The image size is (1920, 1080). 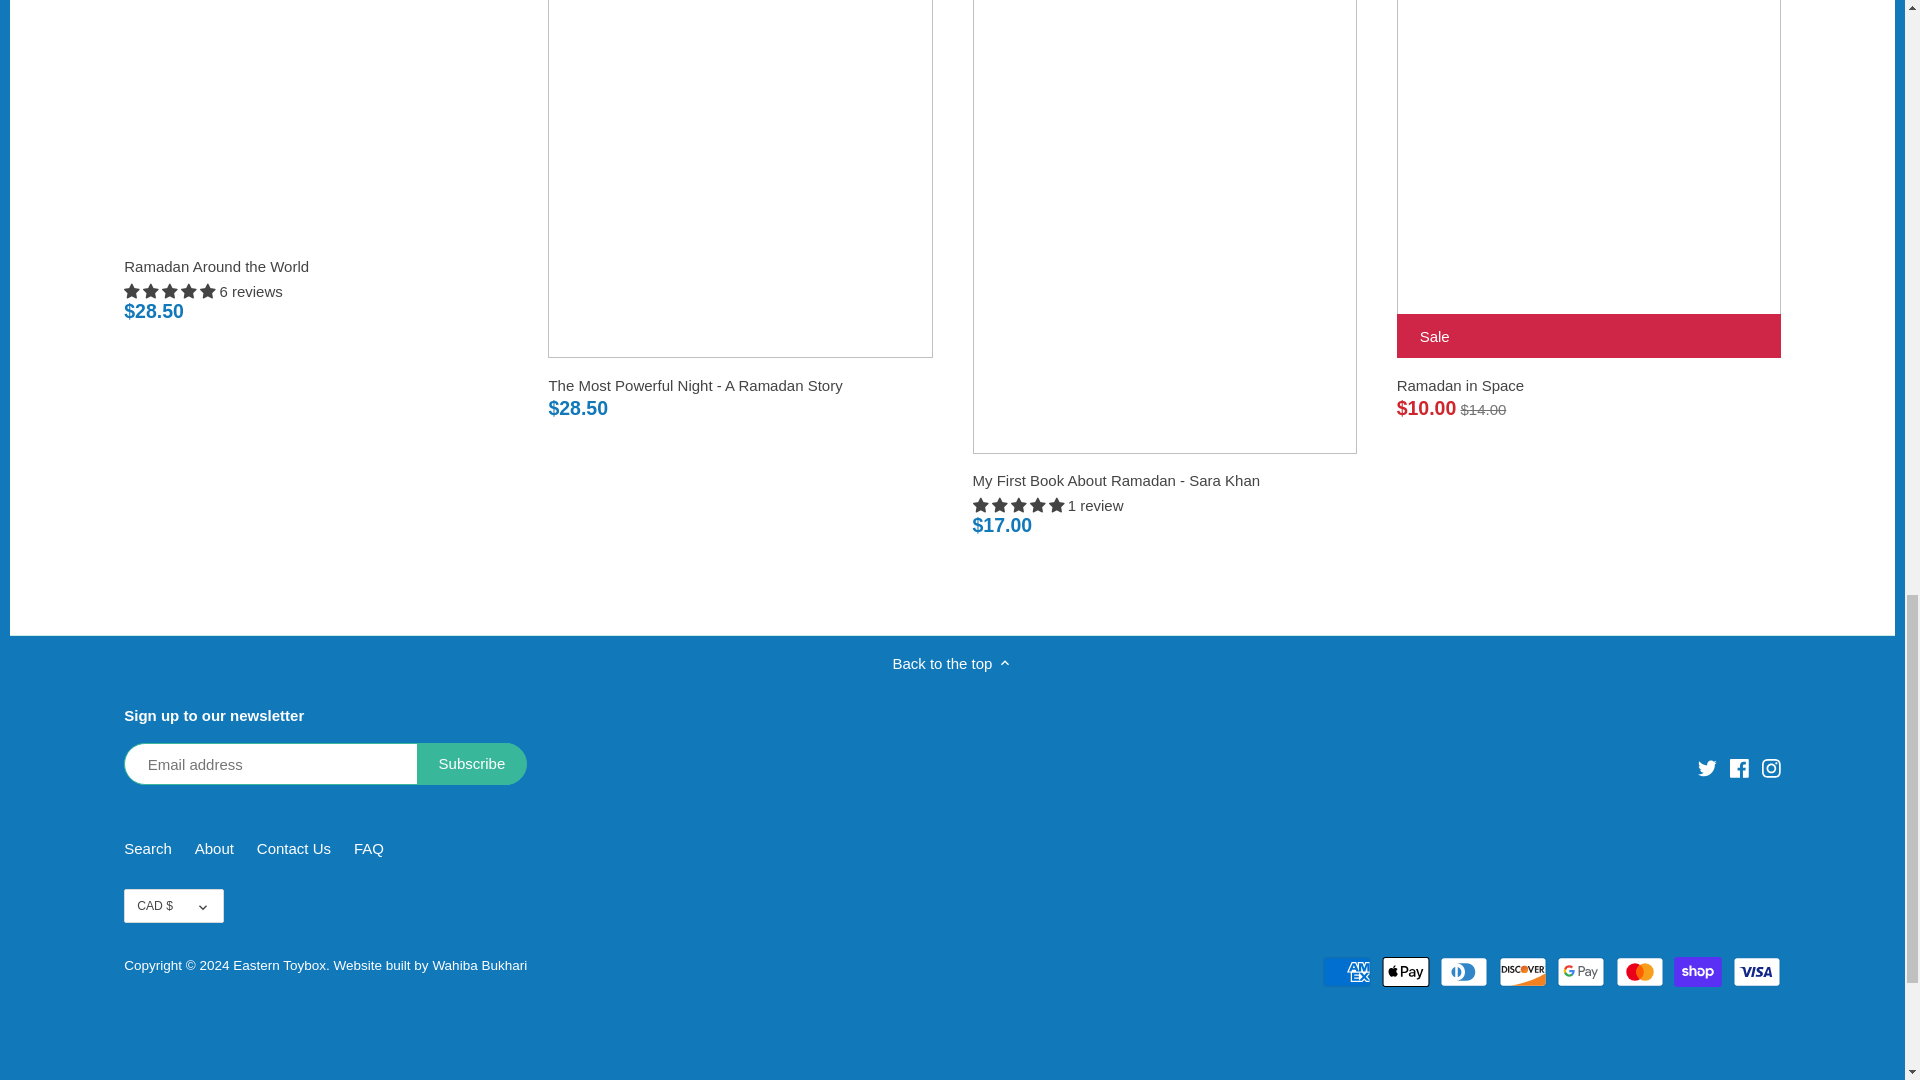 What do you see at coordinates (1770, 768) in the screenshot?
I see `Instagram` at bounding box center [1770, 768].